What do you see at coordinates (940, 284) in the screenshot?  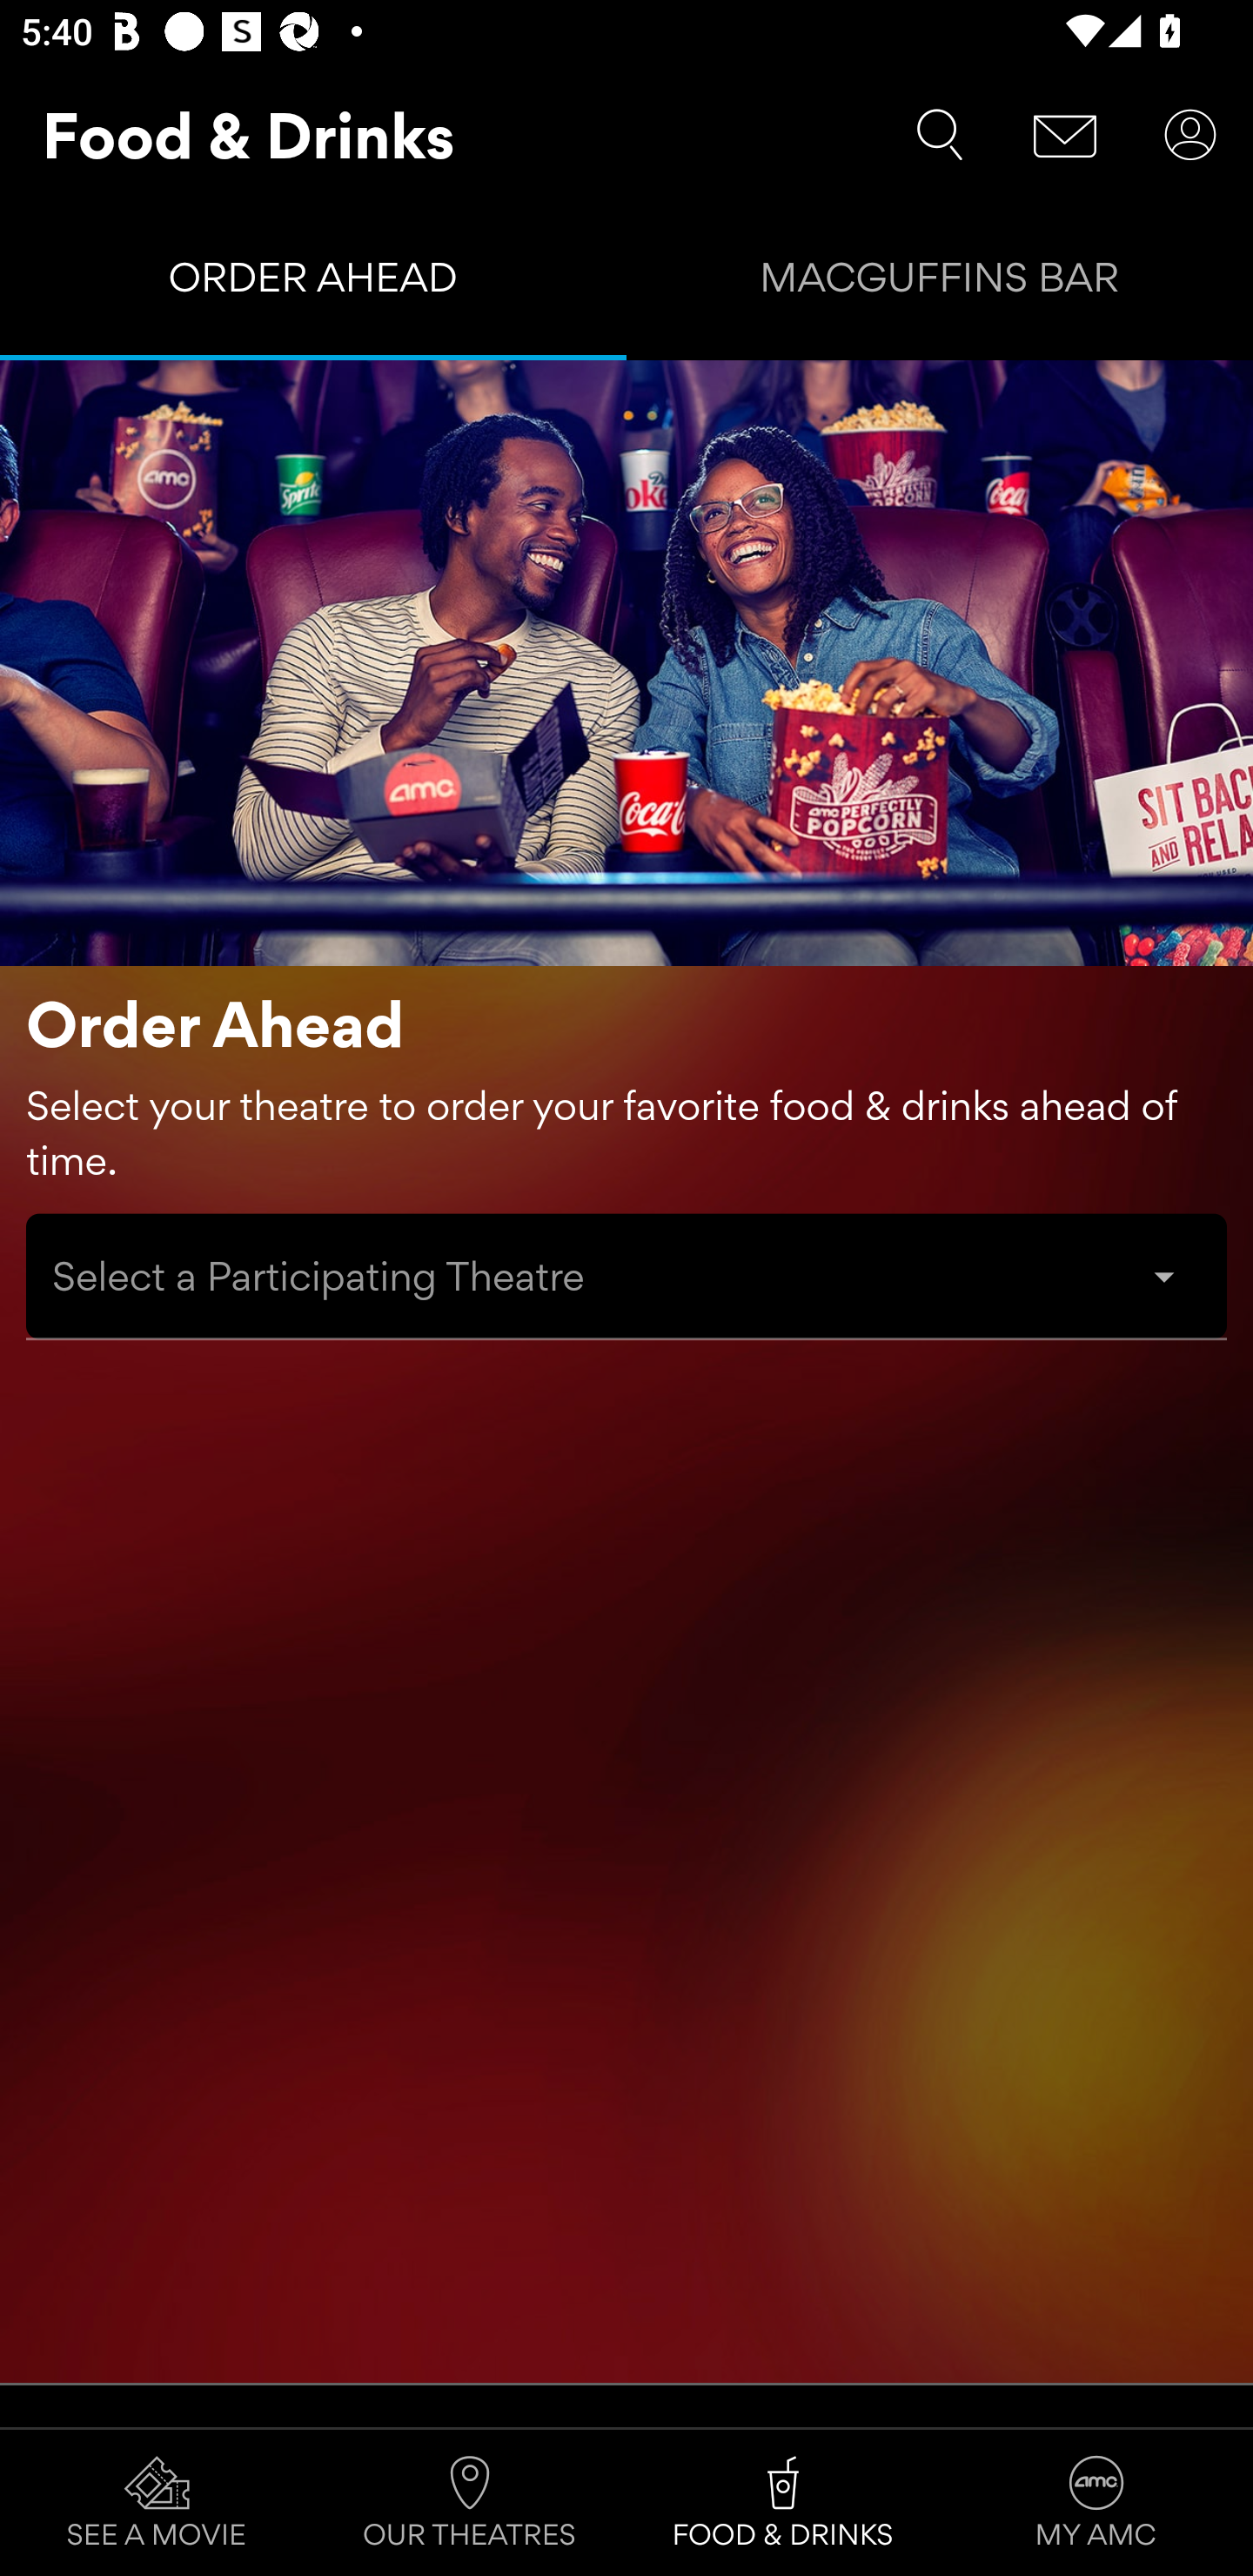 I see `MACGUFFINS BAR
Tab 2 of 2` at bounding box center [940, 284].